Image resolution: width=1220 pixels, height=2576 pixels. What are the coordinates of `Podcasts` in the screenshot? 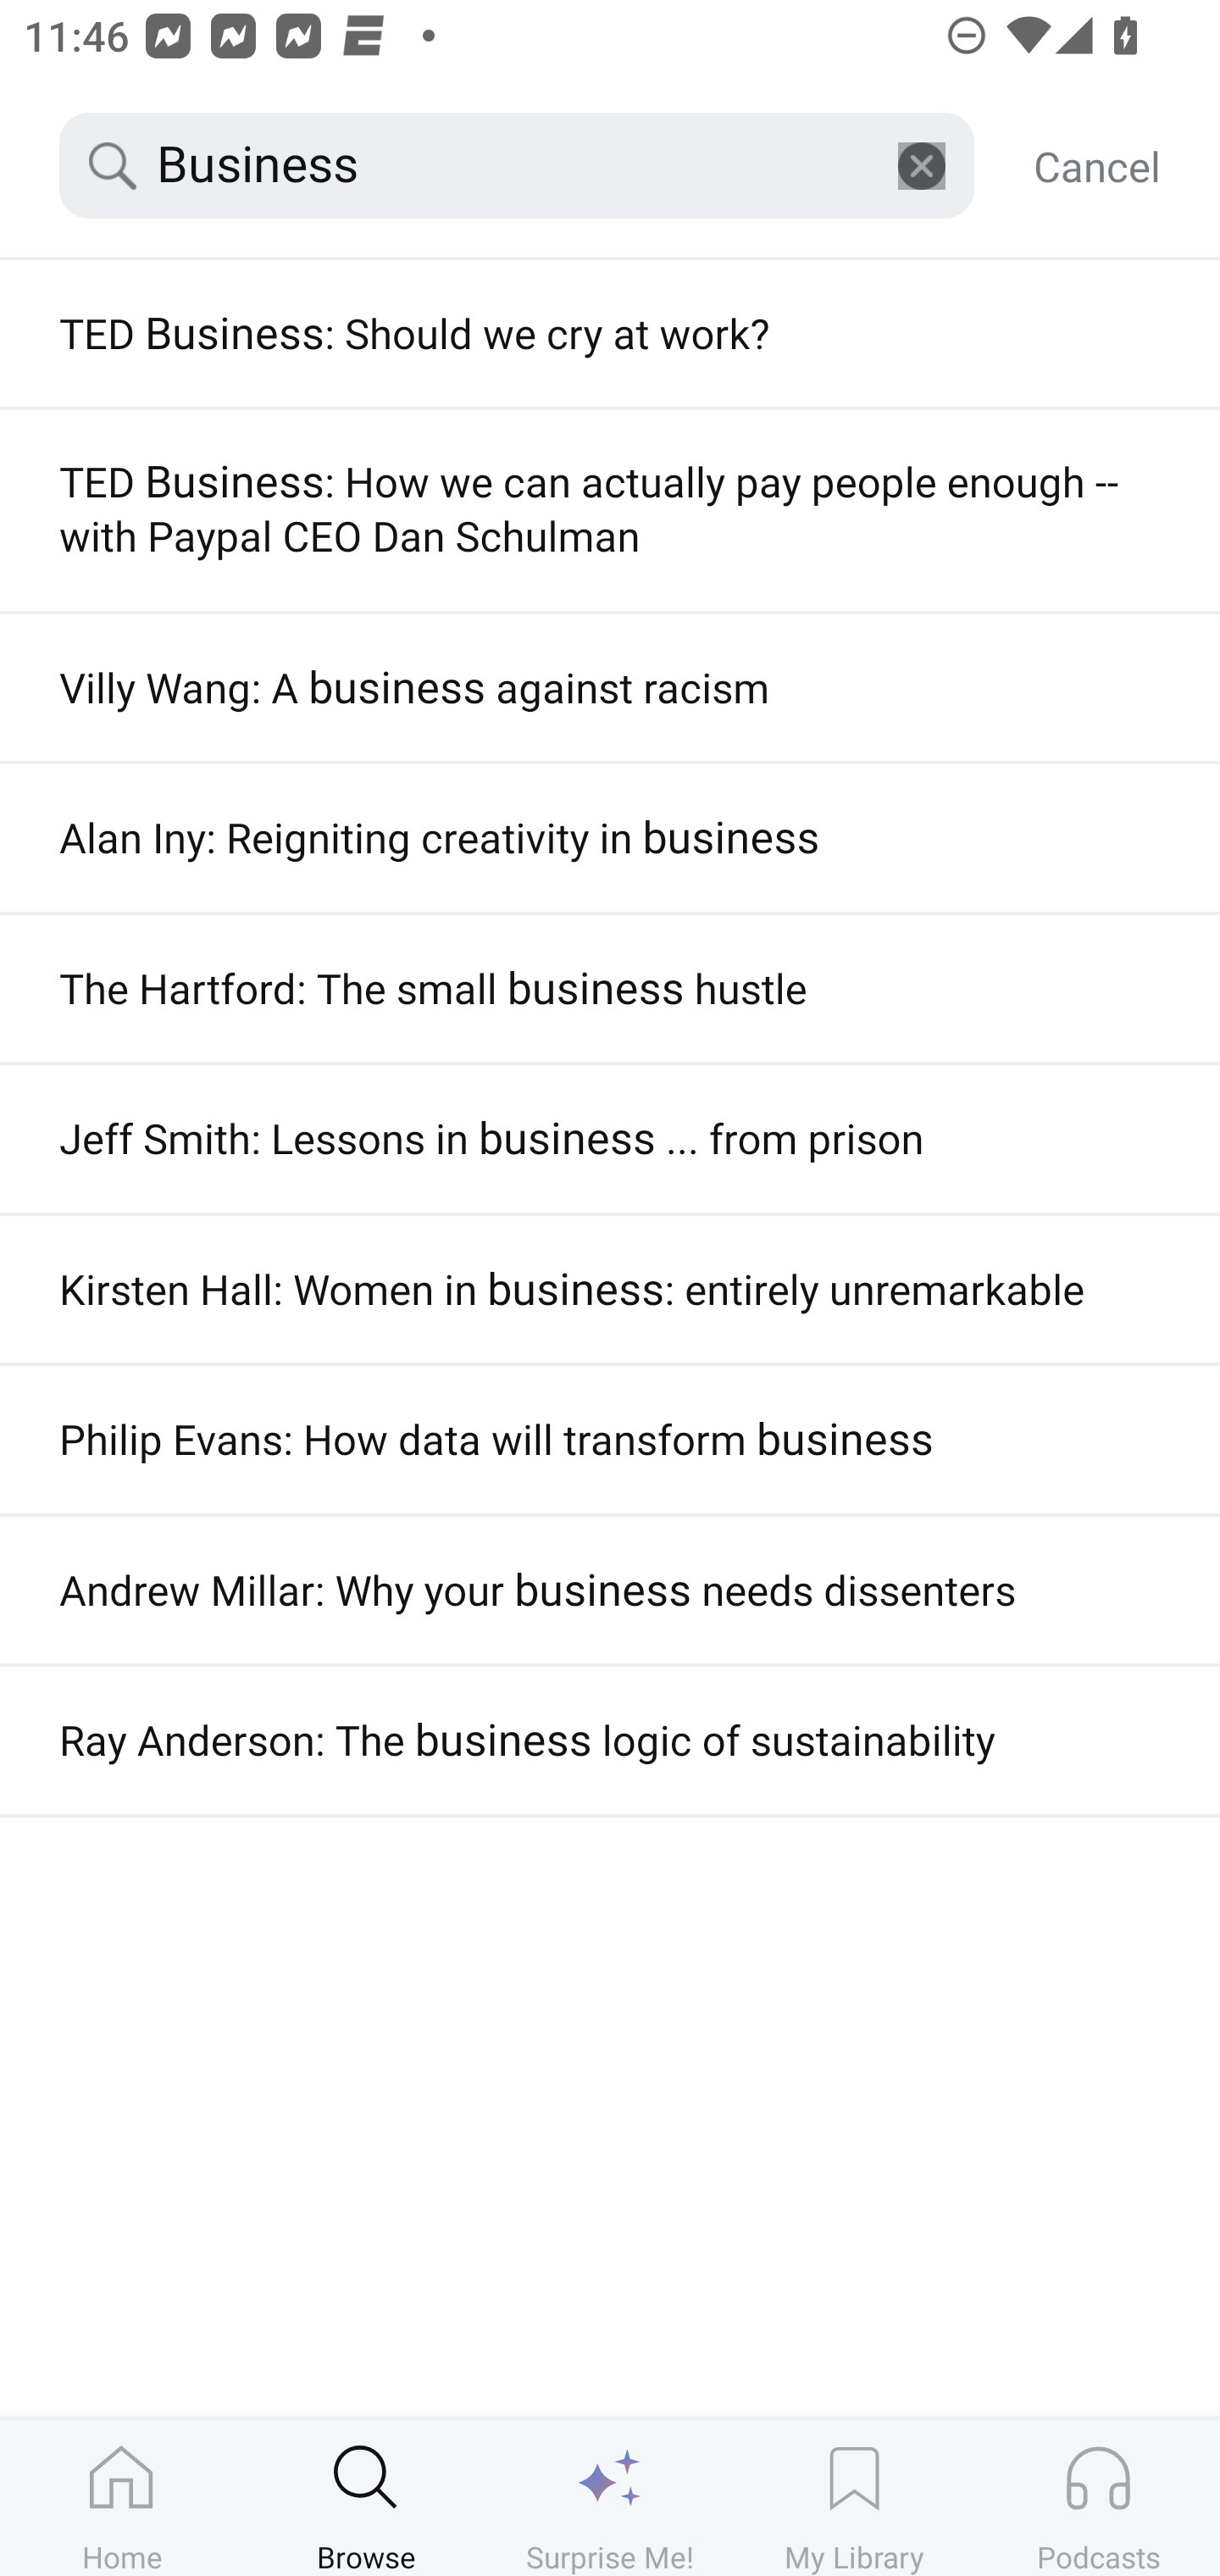 It's located at (1098, 2497).